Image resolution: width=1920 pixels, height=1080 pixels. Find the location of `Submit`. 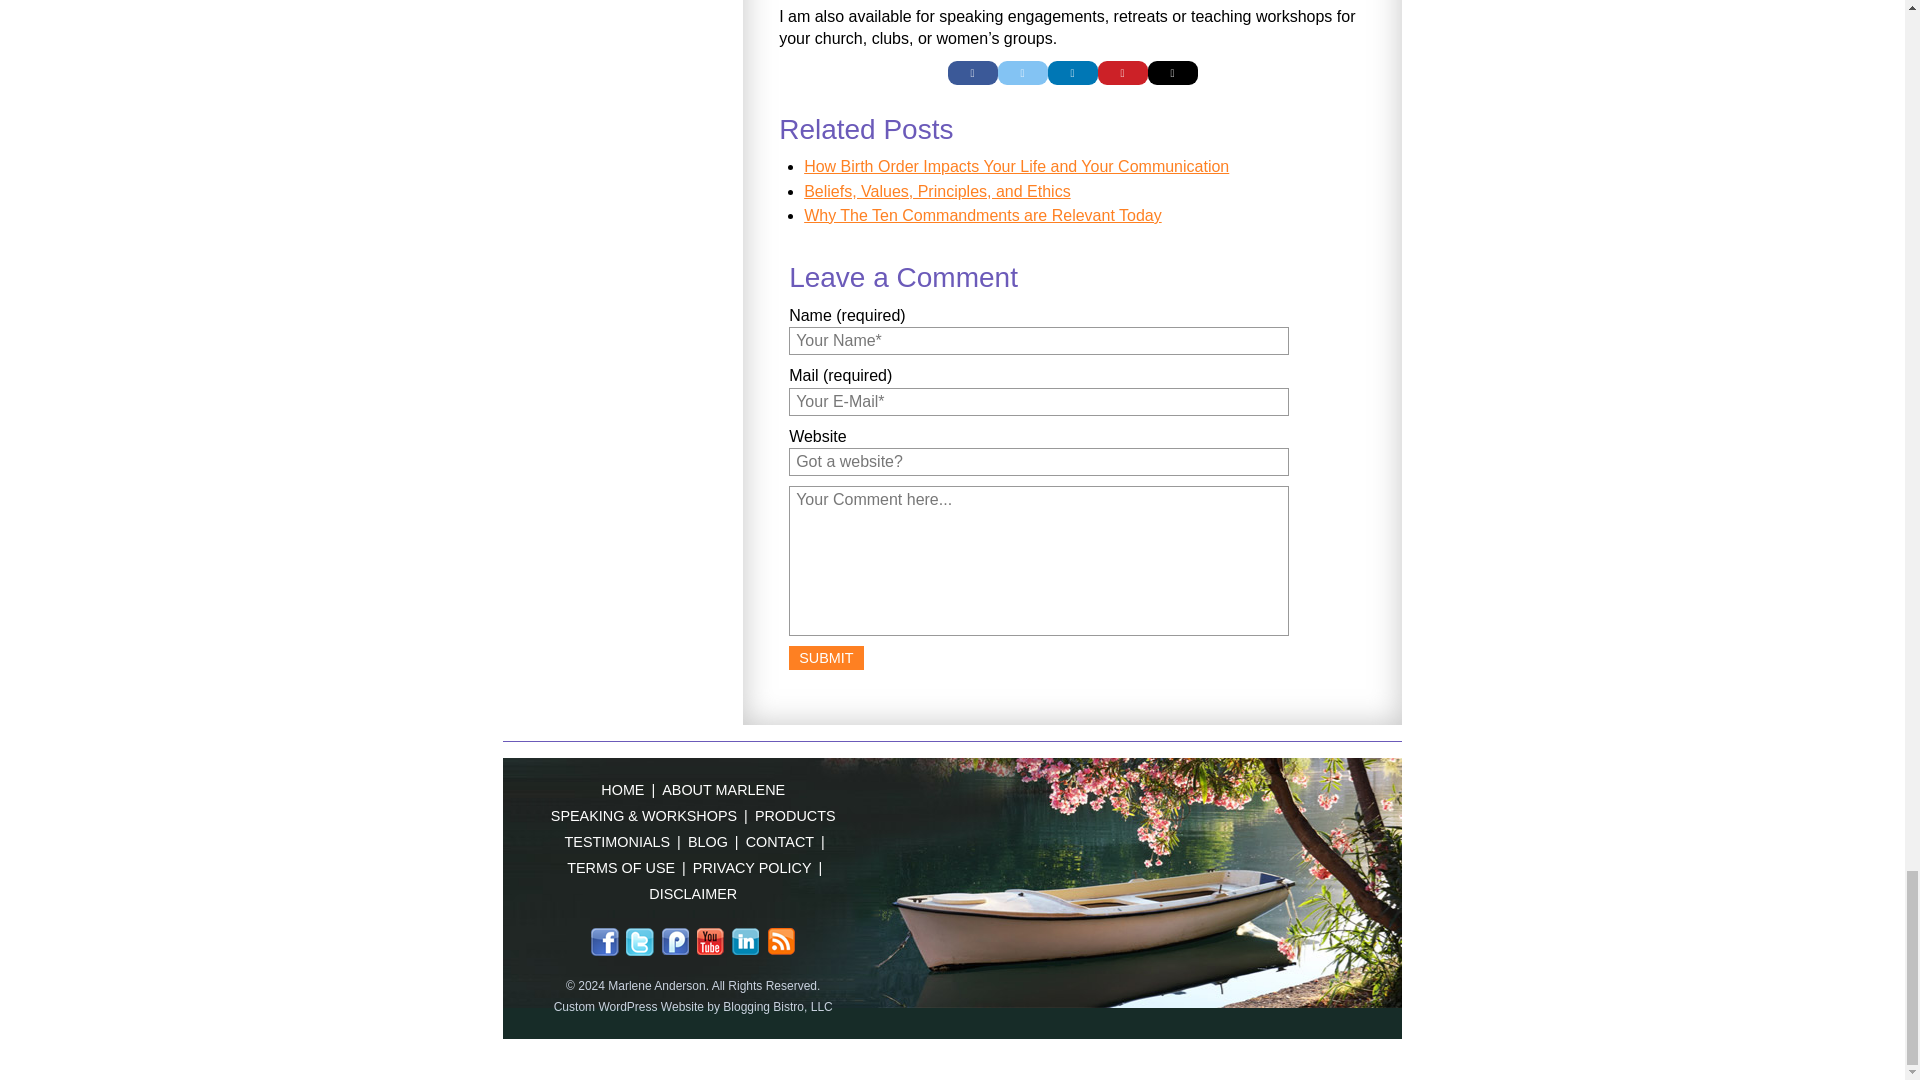

Submit is located at coordinates (826, 657).